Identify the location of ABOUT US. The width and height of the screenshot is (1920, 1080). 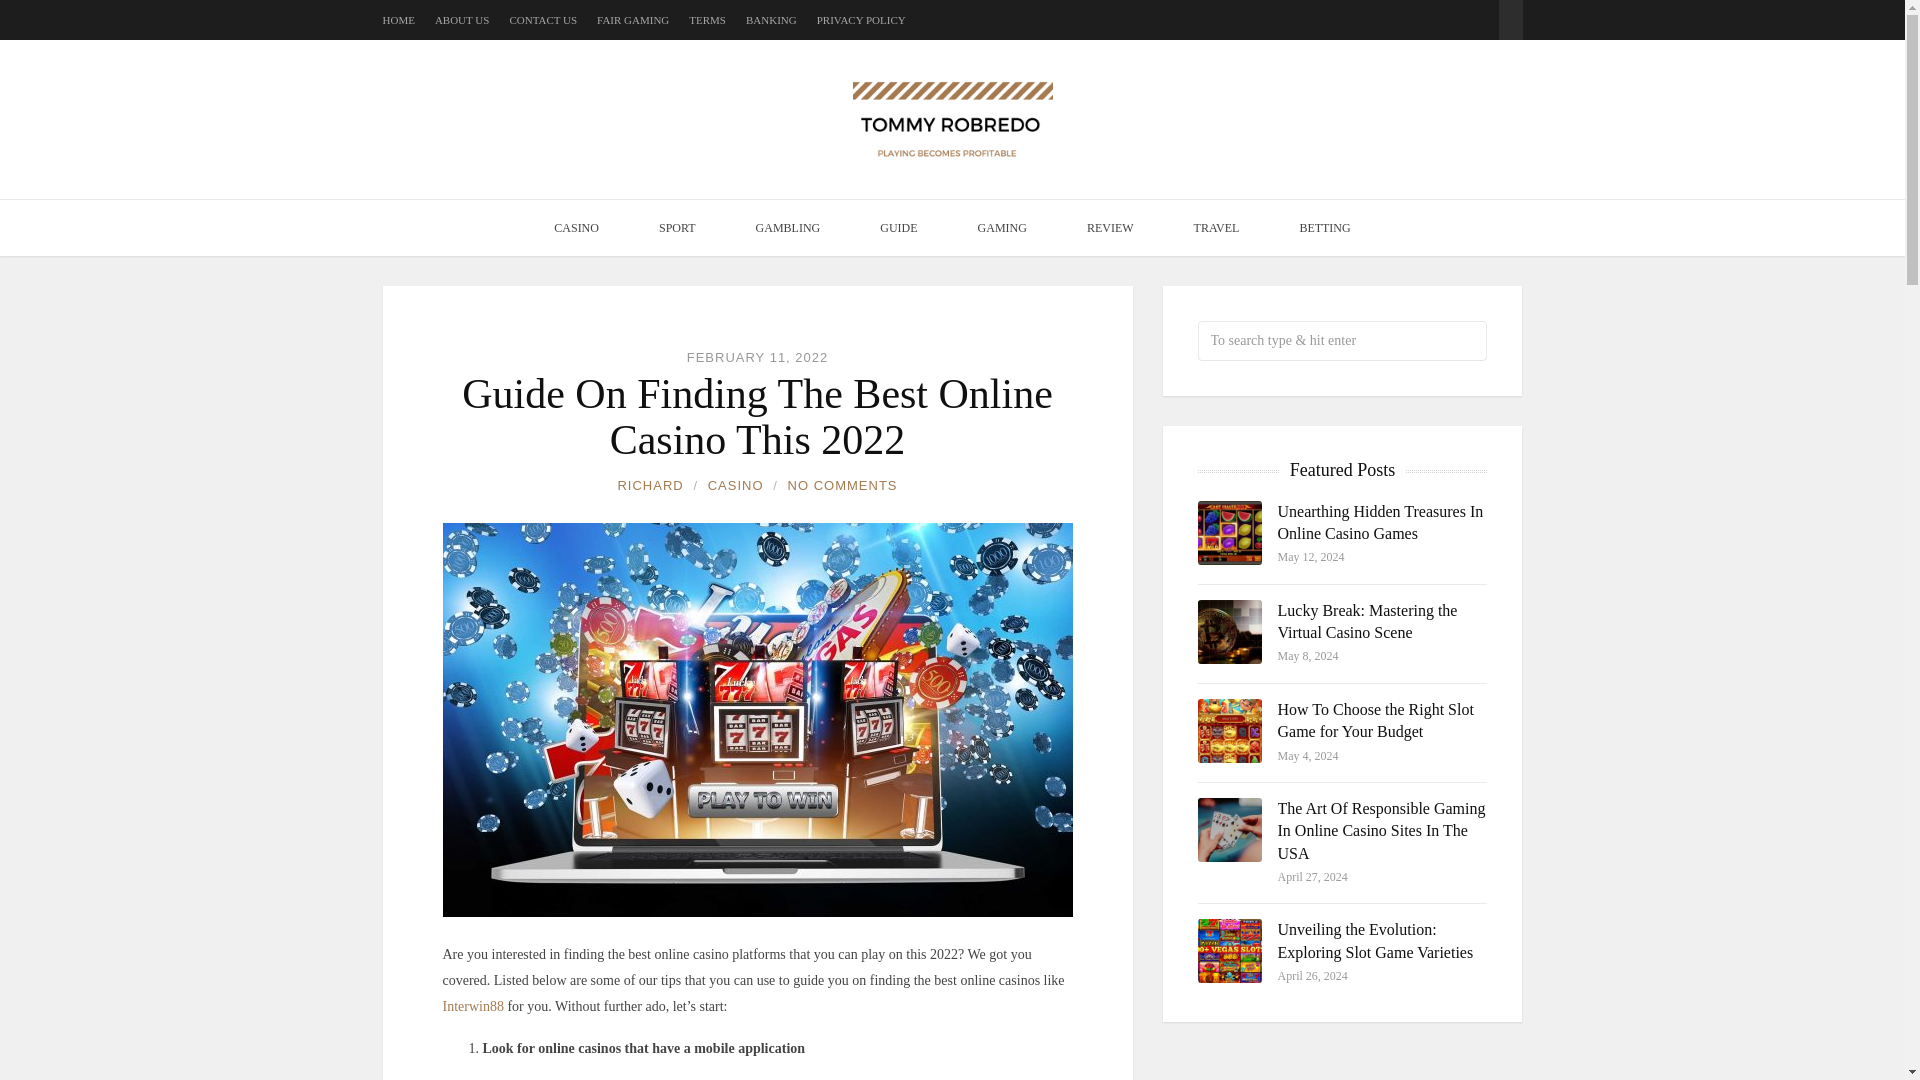
(462, 20).